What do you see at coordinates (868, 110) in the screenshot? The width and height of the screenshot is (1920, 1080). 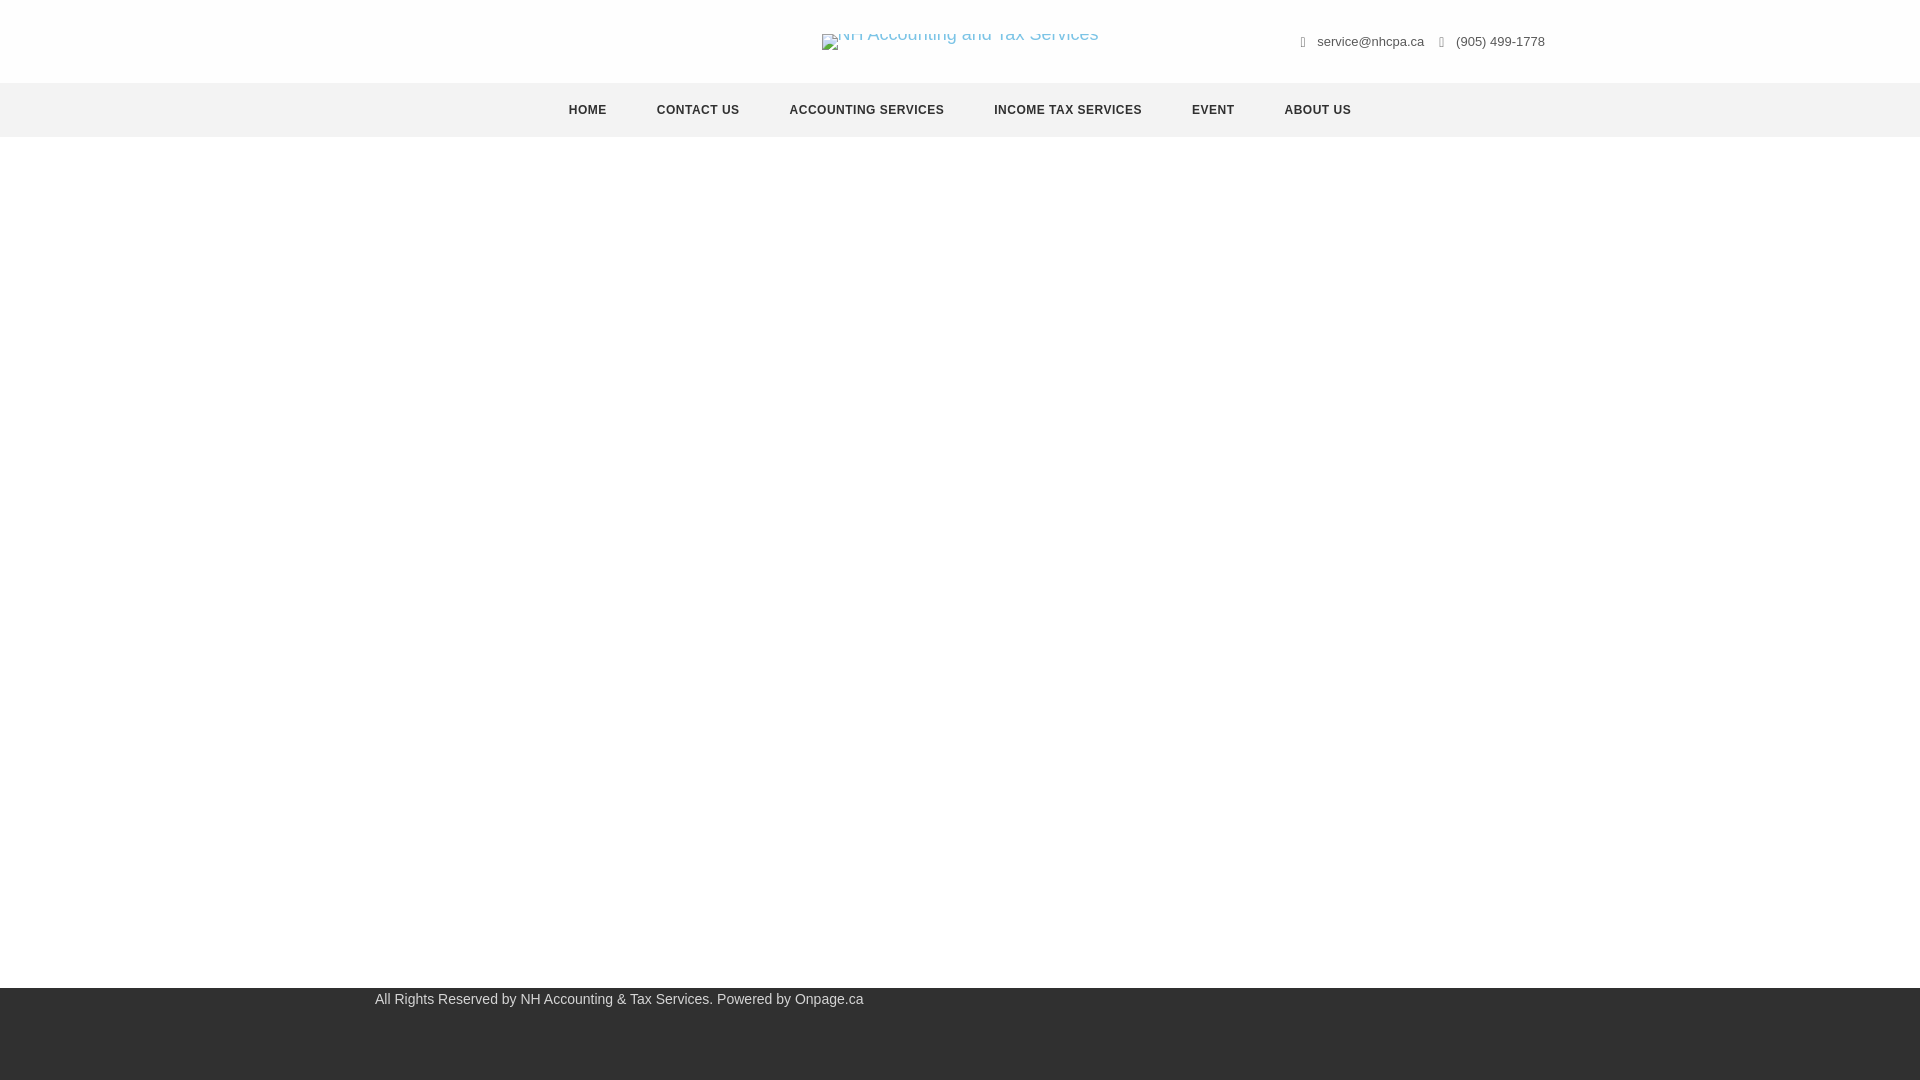 I see `ACCOUNTING SERVICES` at bounding box center [868, 110].